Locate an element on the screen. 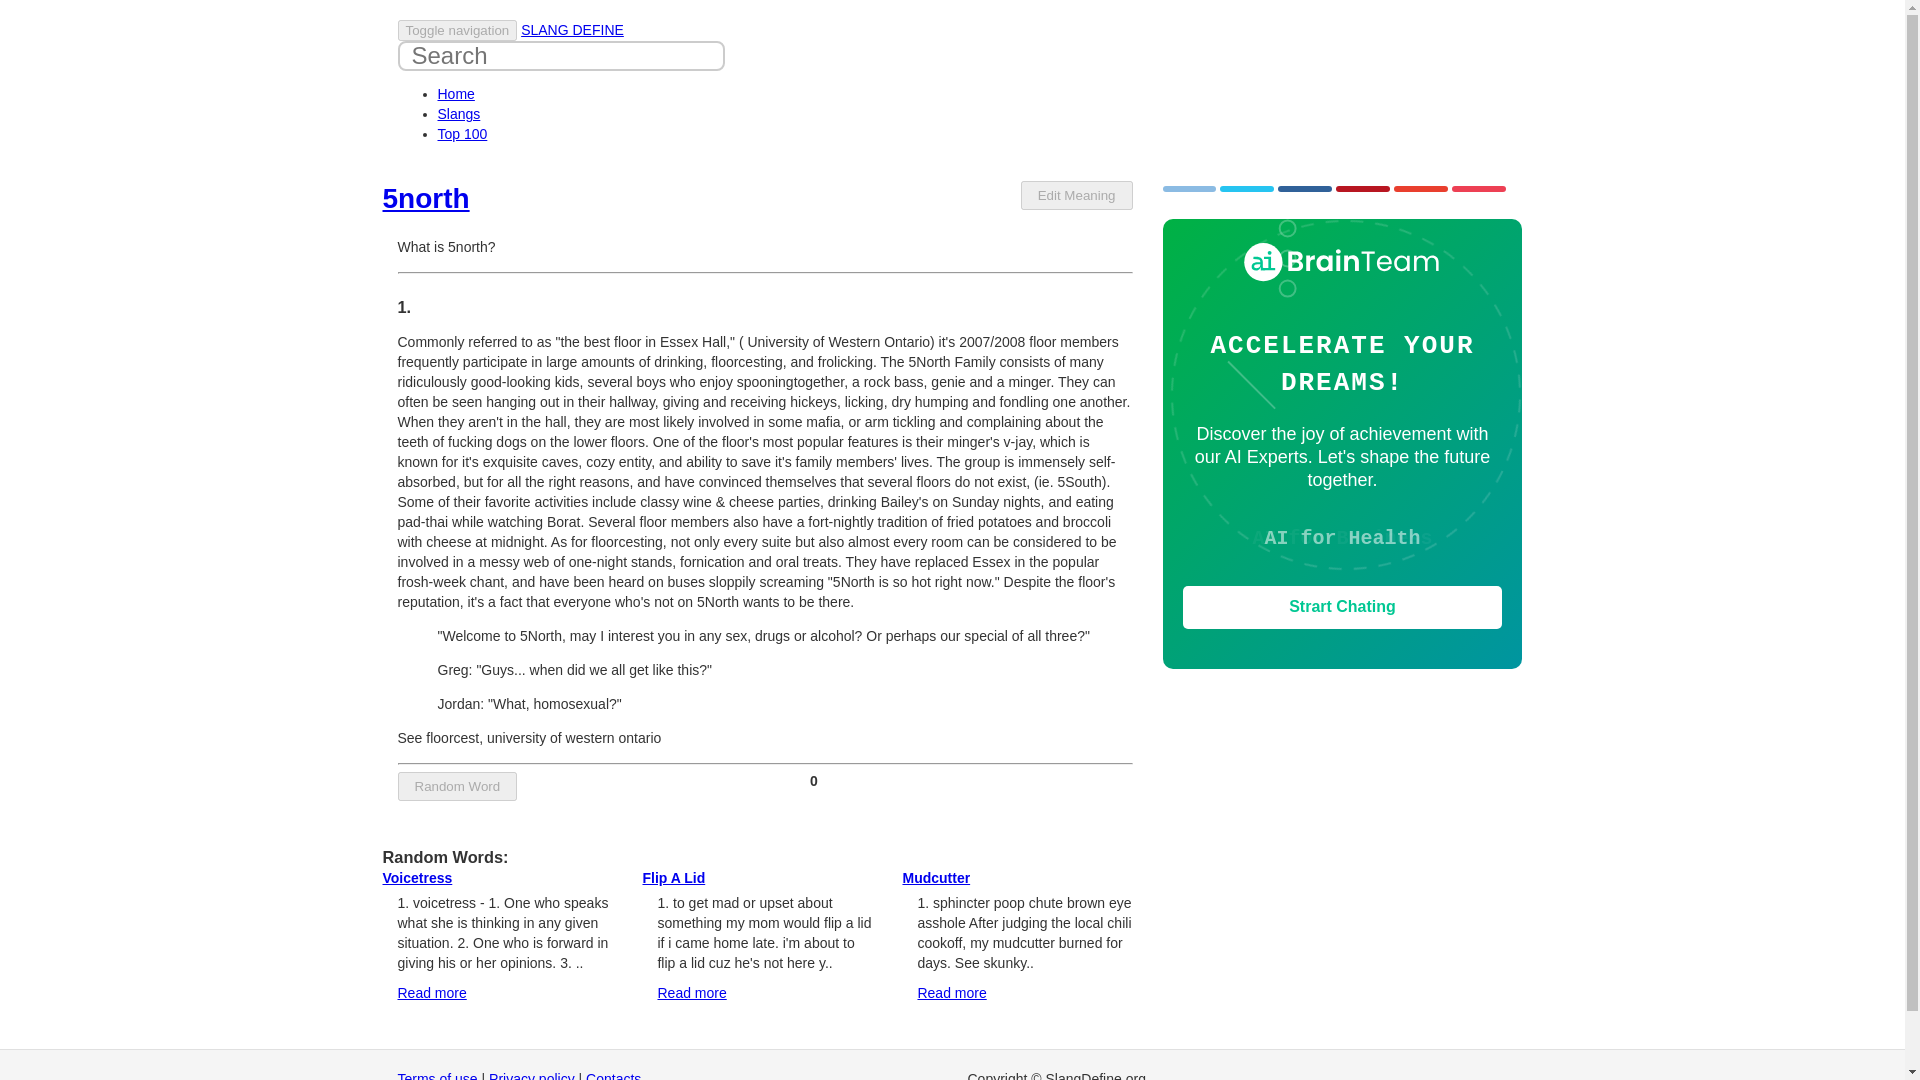  Edit Meaning is located at coordinates (1076, 195).